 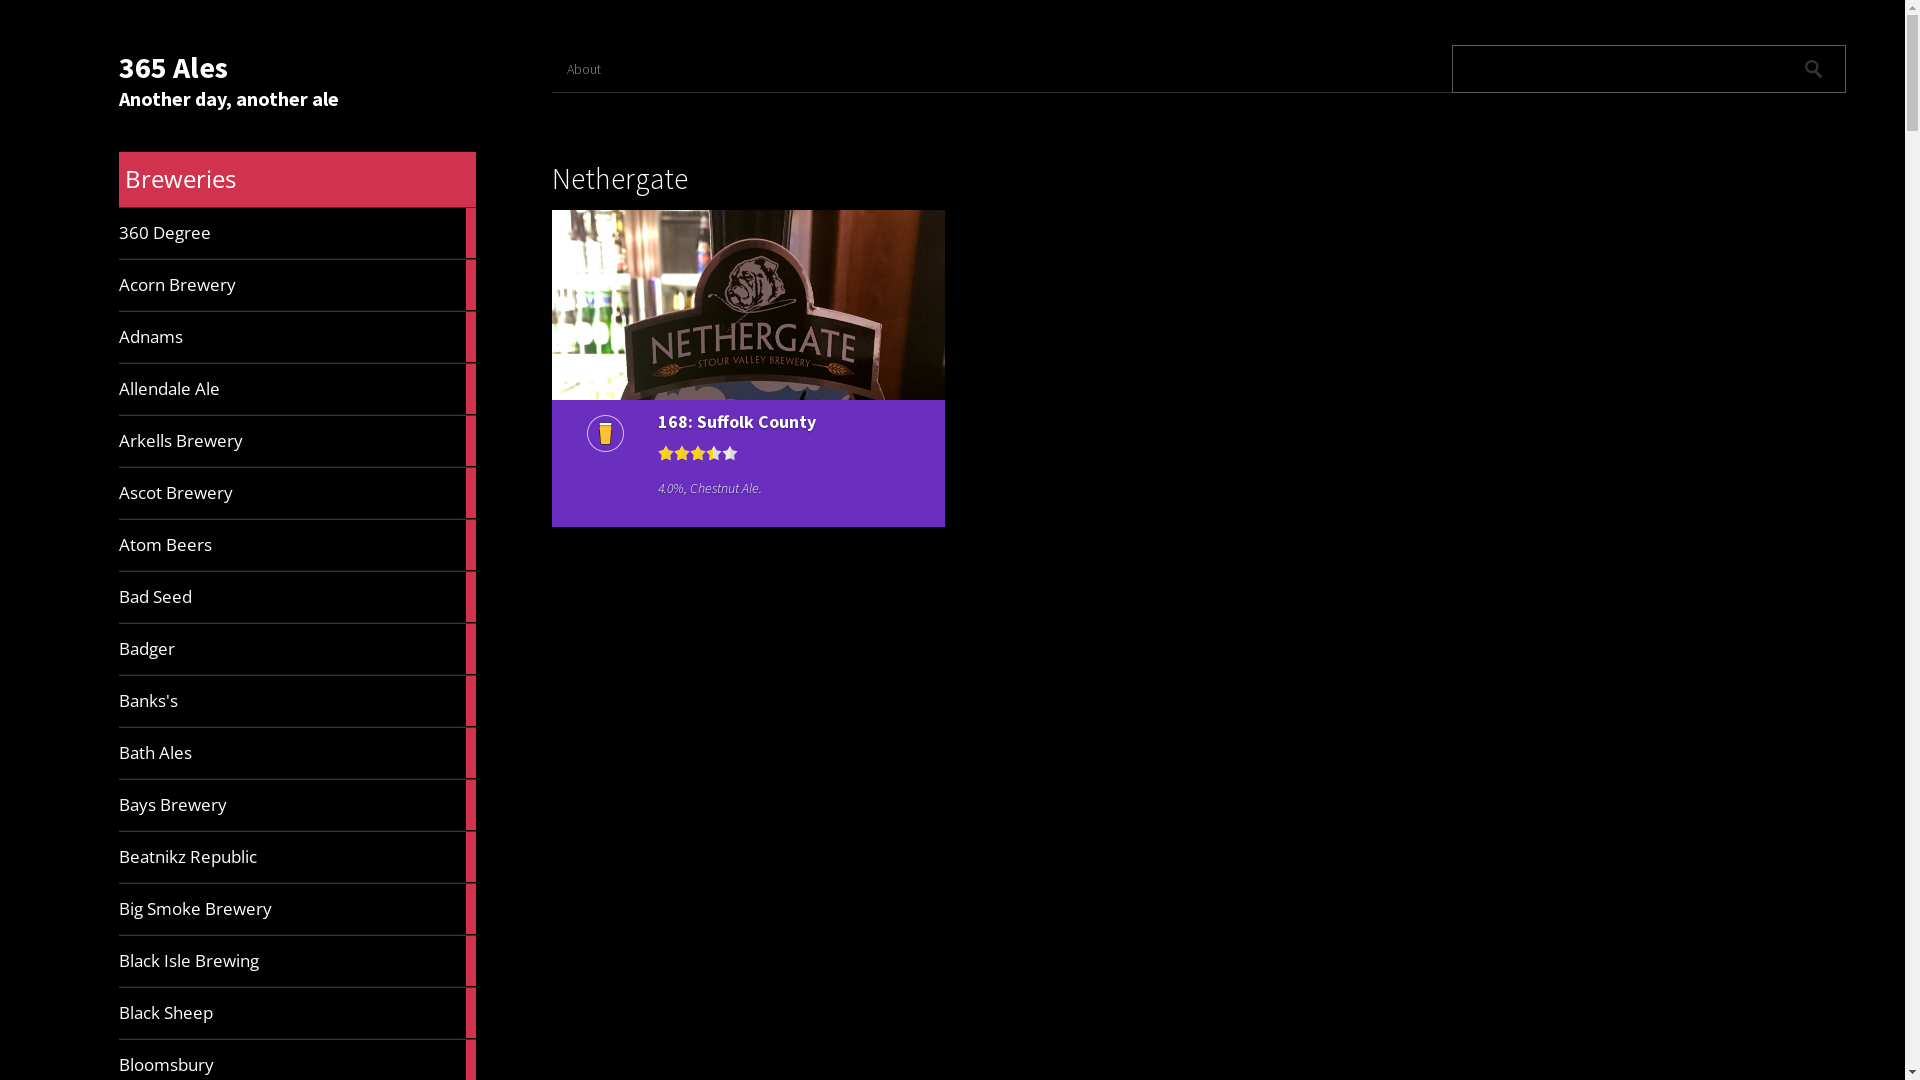 What do you see at coordinates (786, 422) in the screenshot?
I see `168: Suffolk County` at bounding box center [786, 422].